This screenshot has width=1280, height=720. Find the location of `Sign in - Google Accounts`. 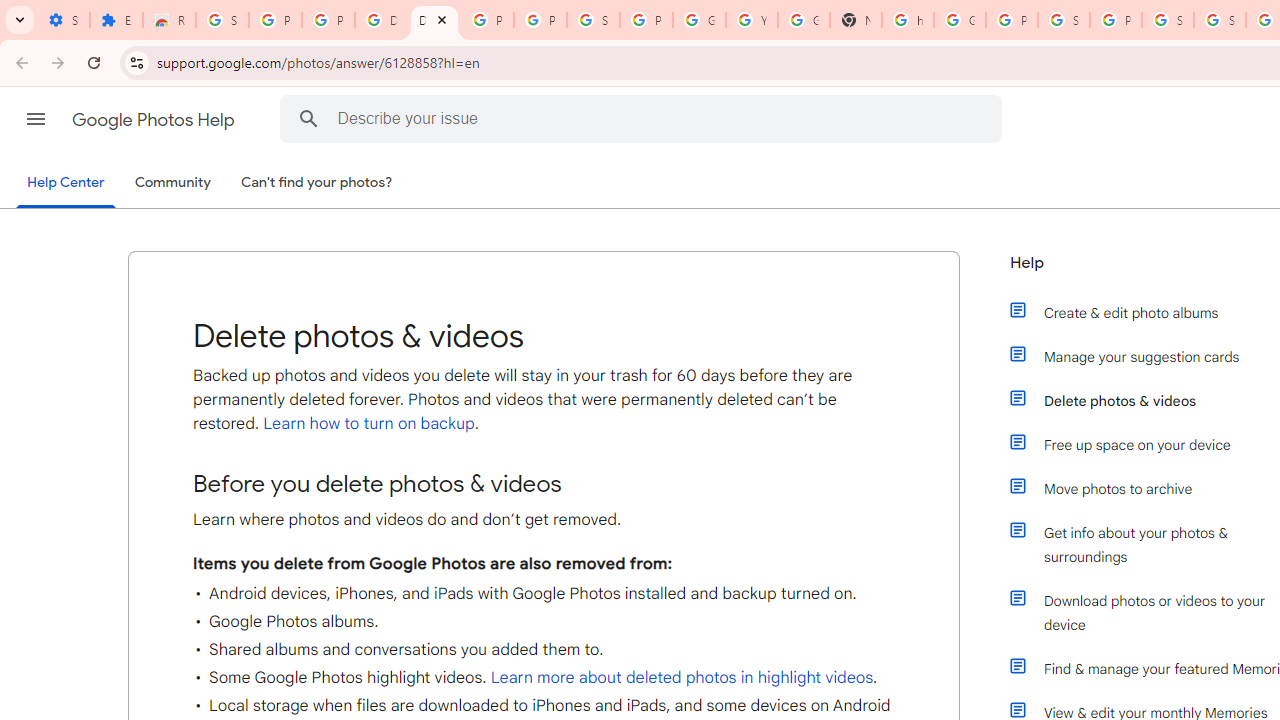

Sign in - Google Accounts is located at coordinates (1168, 20).